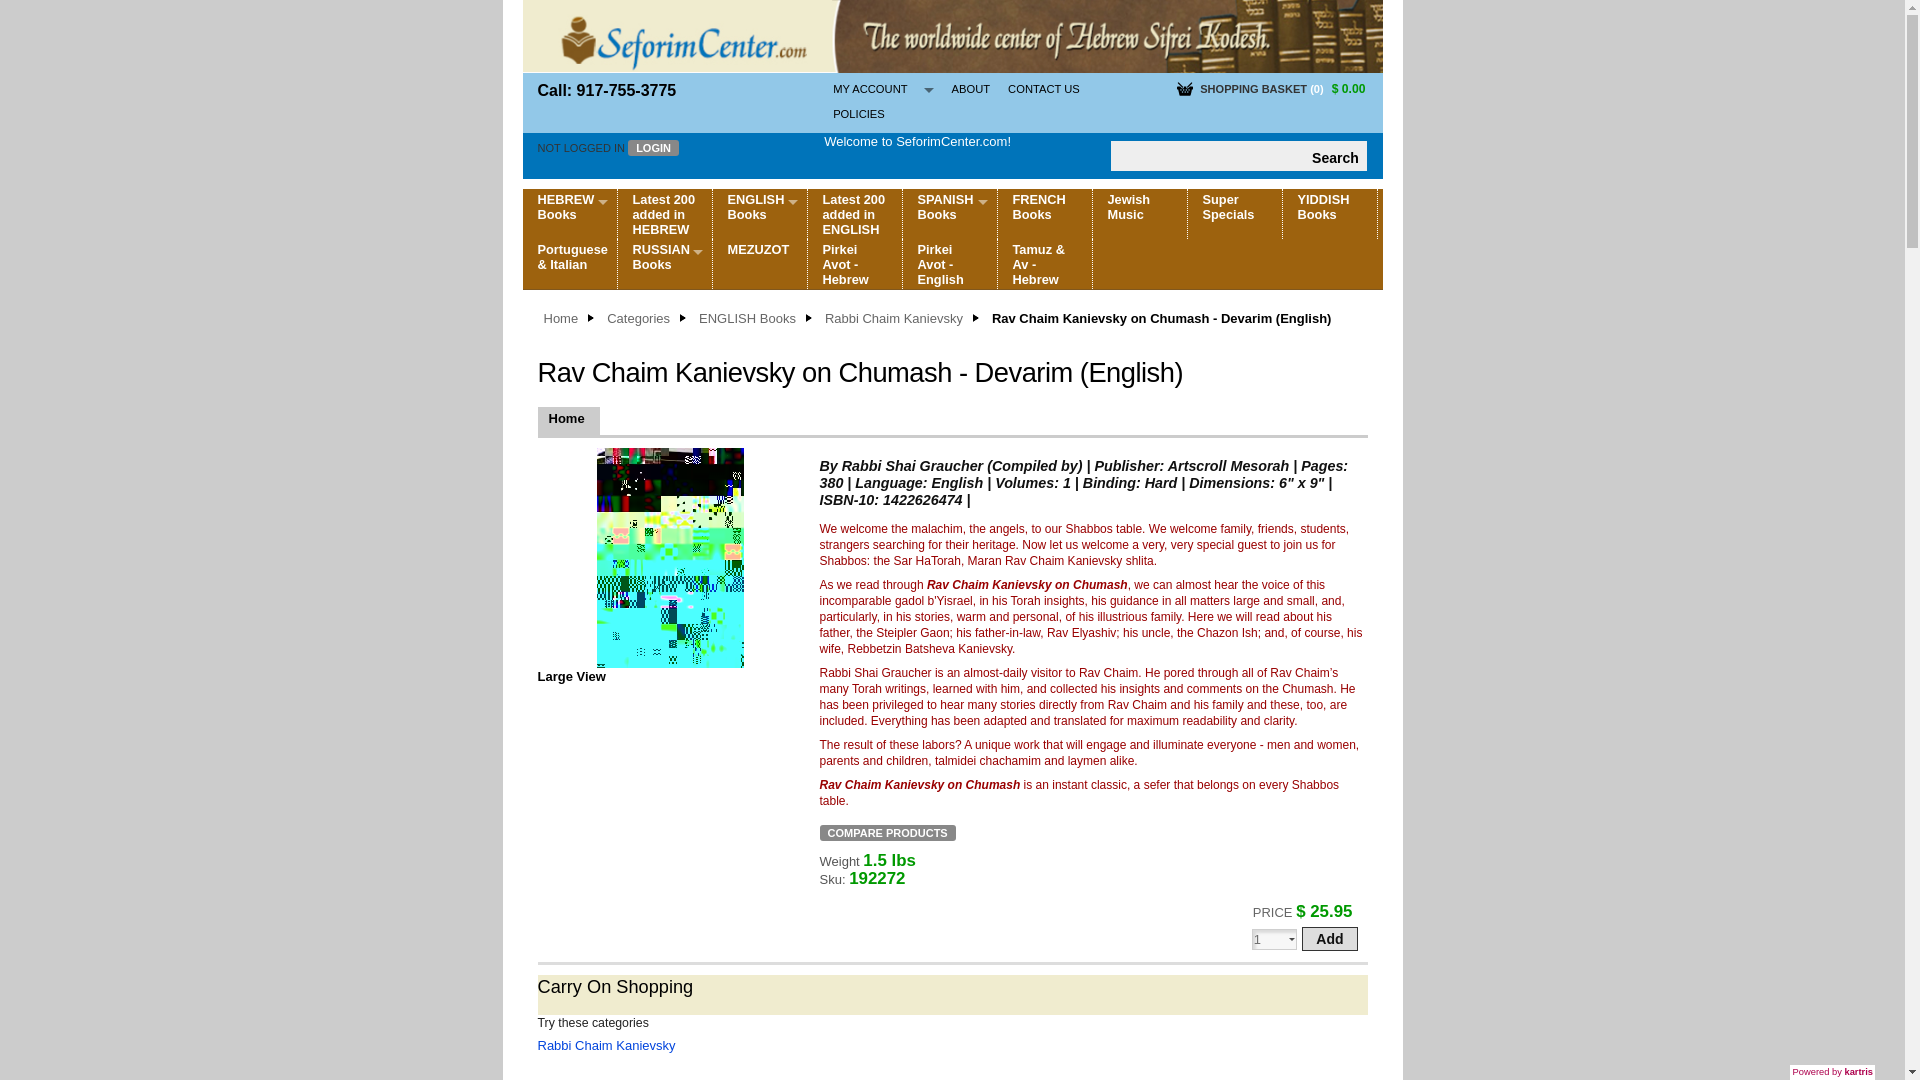 This screenshot has height=1080, width=1920. What do you see at coordinates (1335, 156) in the screenshot?
I see `Search` at bounding box center [1335, 156].